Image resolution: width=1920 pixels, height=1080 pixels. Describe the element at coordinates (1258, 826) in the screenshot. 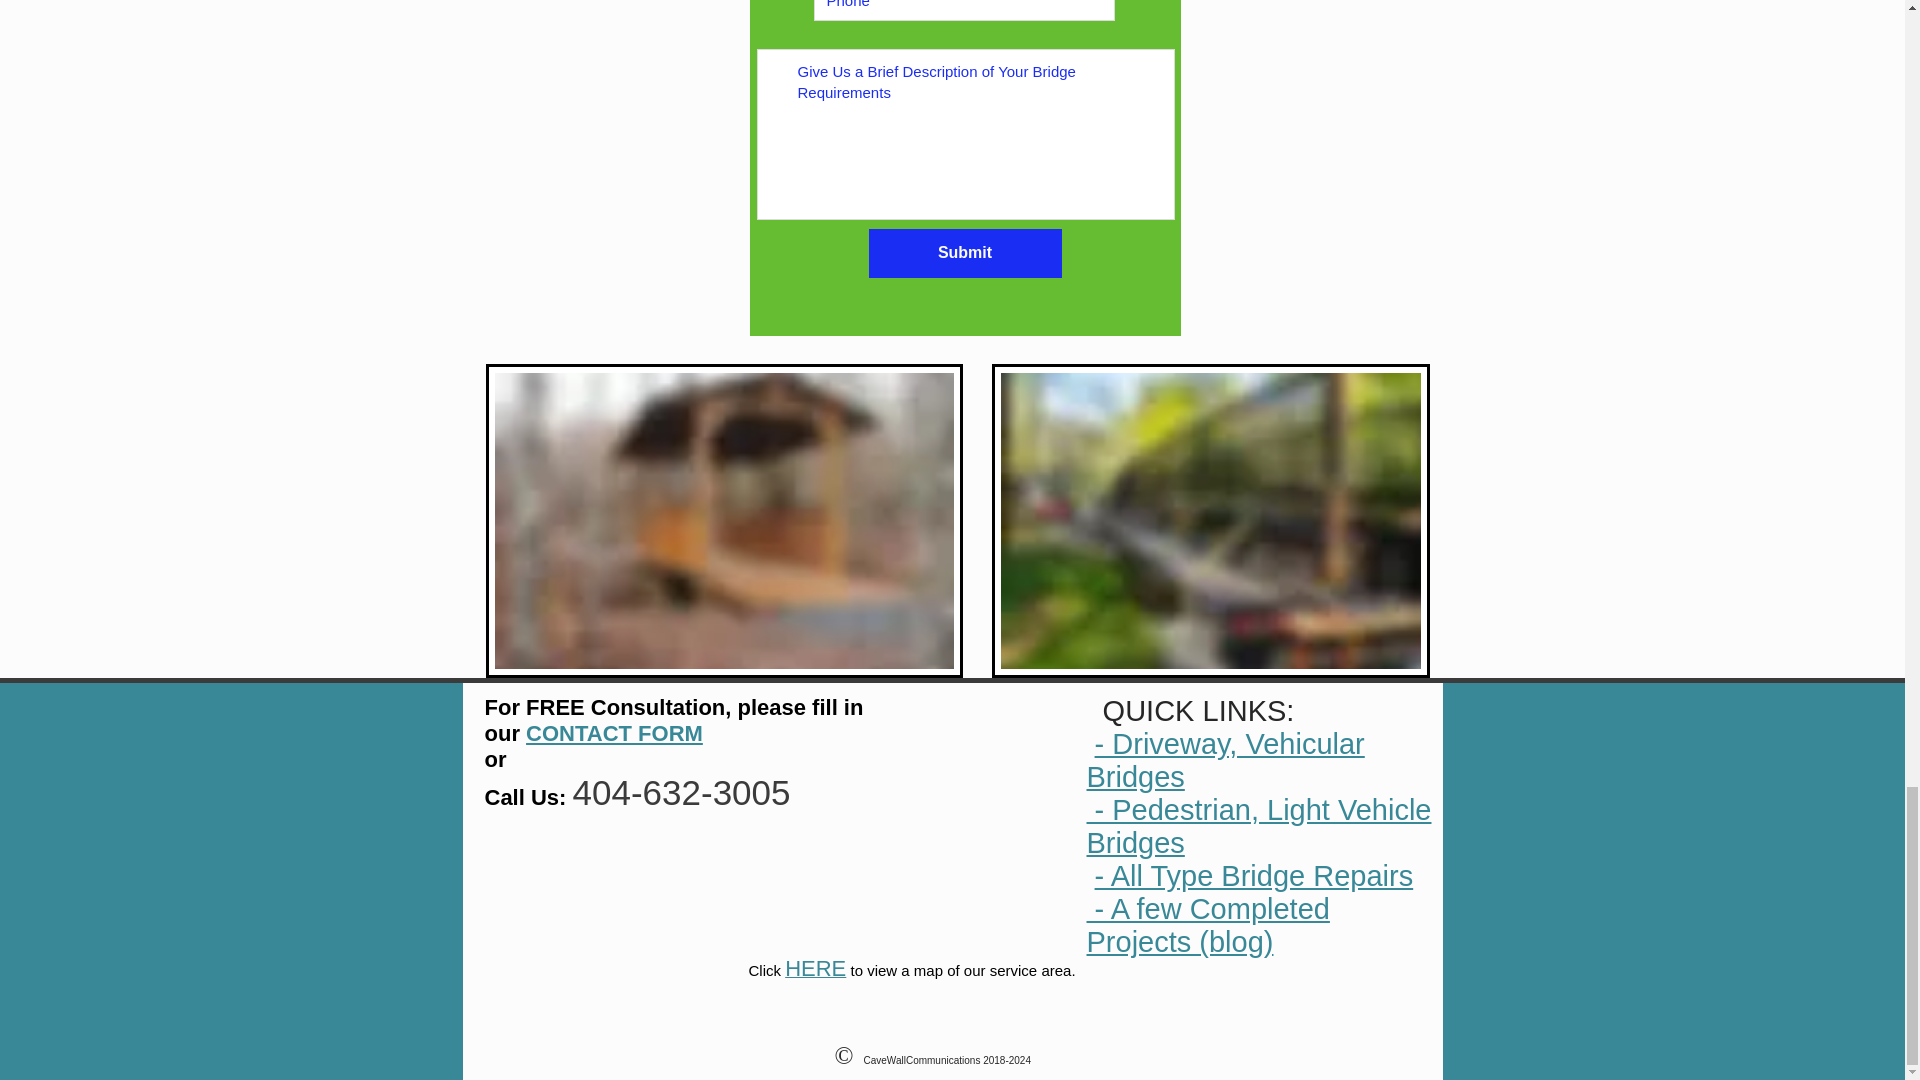

I see ` - Pedestrian, Light Vehicle Bridges` at that location.